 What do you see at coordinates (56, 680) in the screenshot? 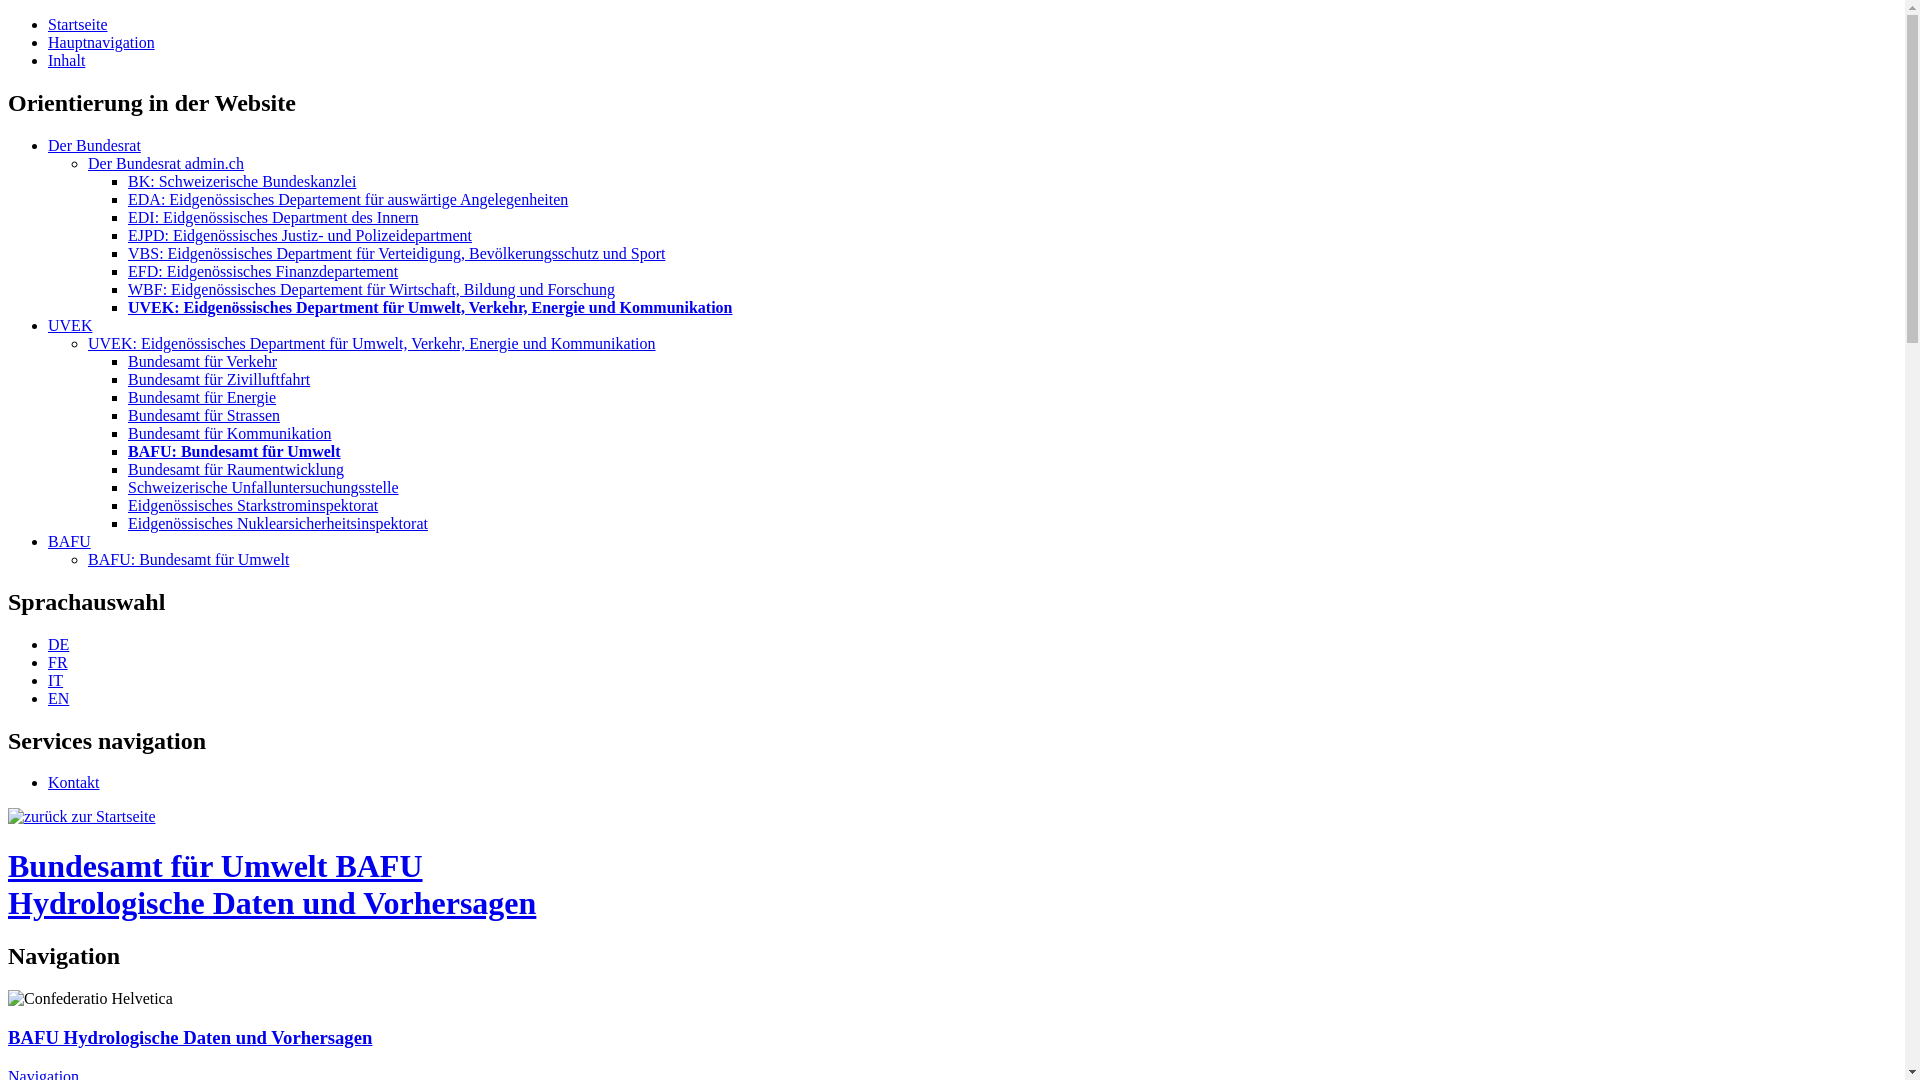
I see `IT` at bounding box center [56, 680].